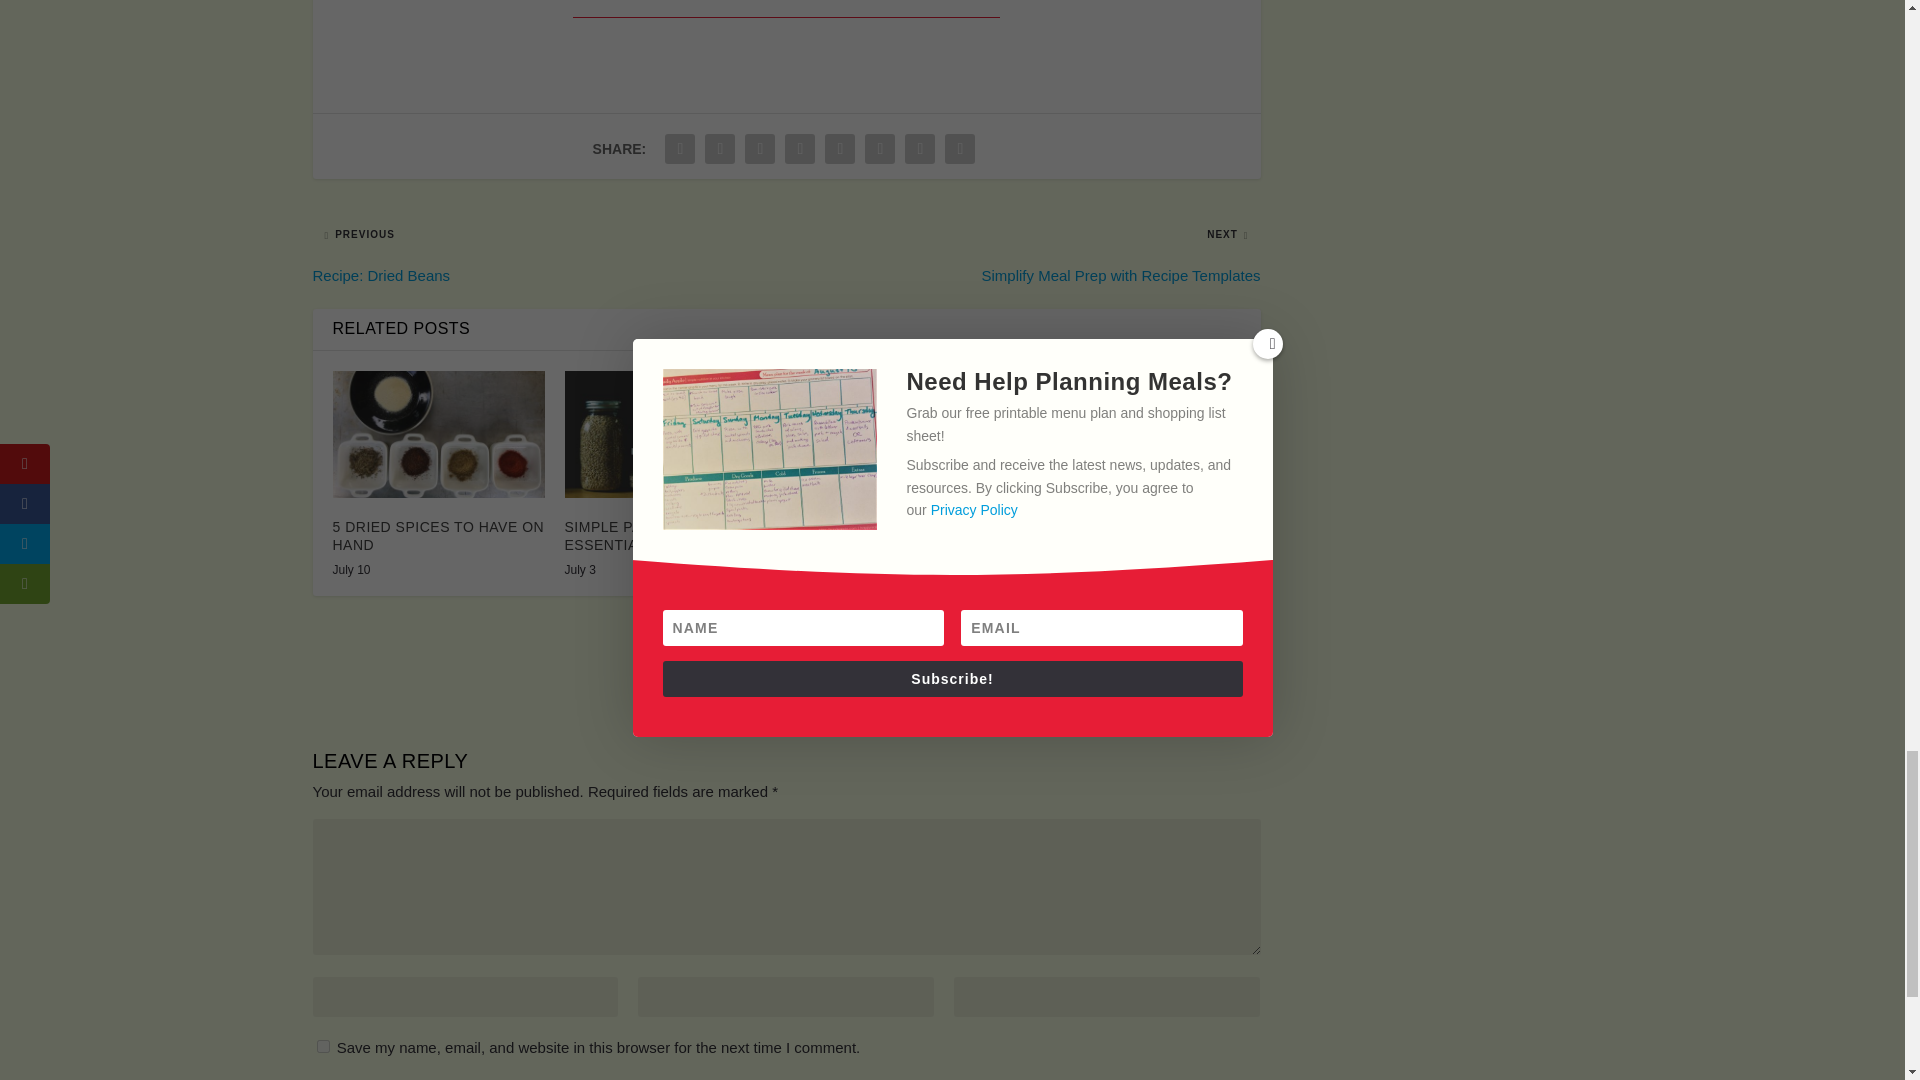 The width and height of the screenshot is (1920, 1080). What do you see at coordinates (902, 434) in the screenshot?
I see `4 Ways an Organized Kitchen Helps You Cook` at bounding box center [902, 434].